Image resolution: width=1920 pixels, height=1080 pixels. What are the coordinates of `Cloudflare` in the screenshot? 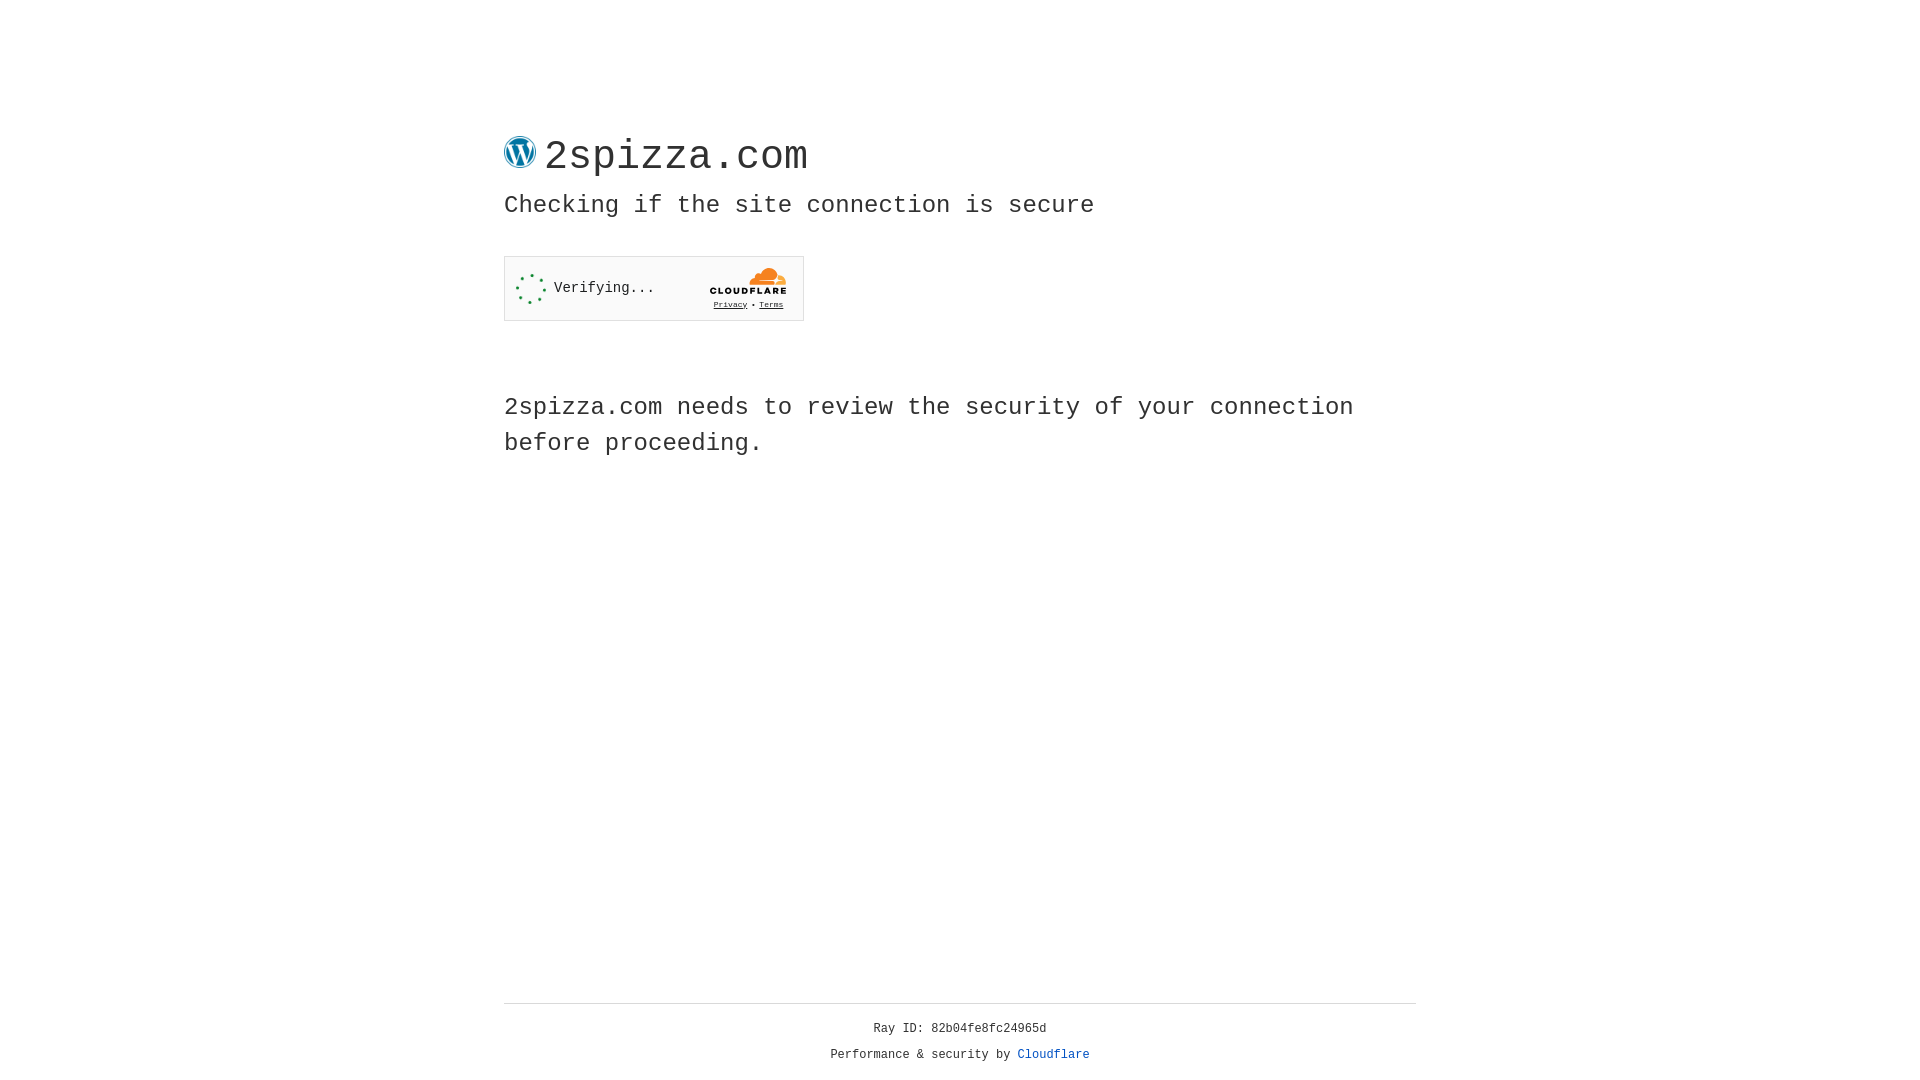 It's located at (1054, 1055).